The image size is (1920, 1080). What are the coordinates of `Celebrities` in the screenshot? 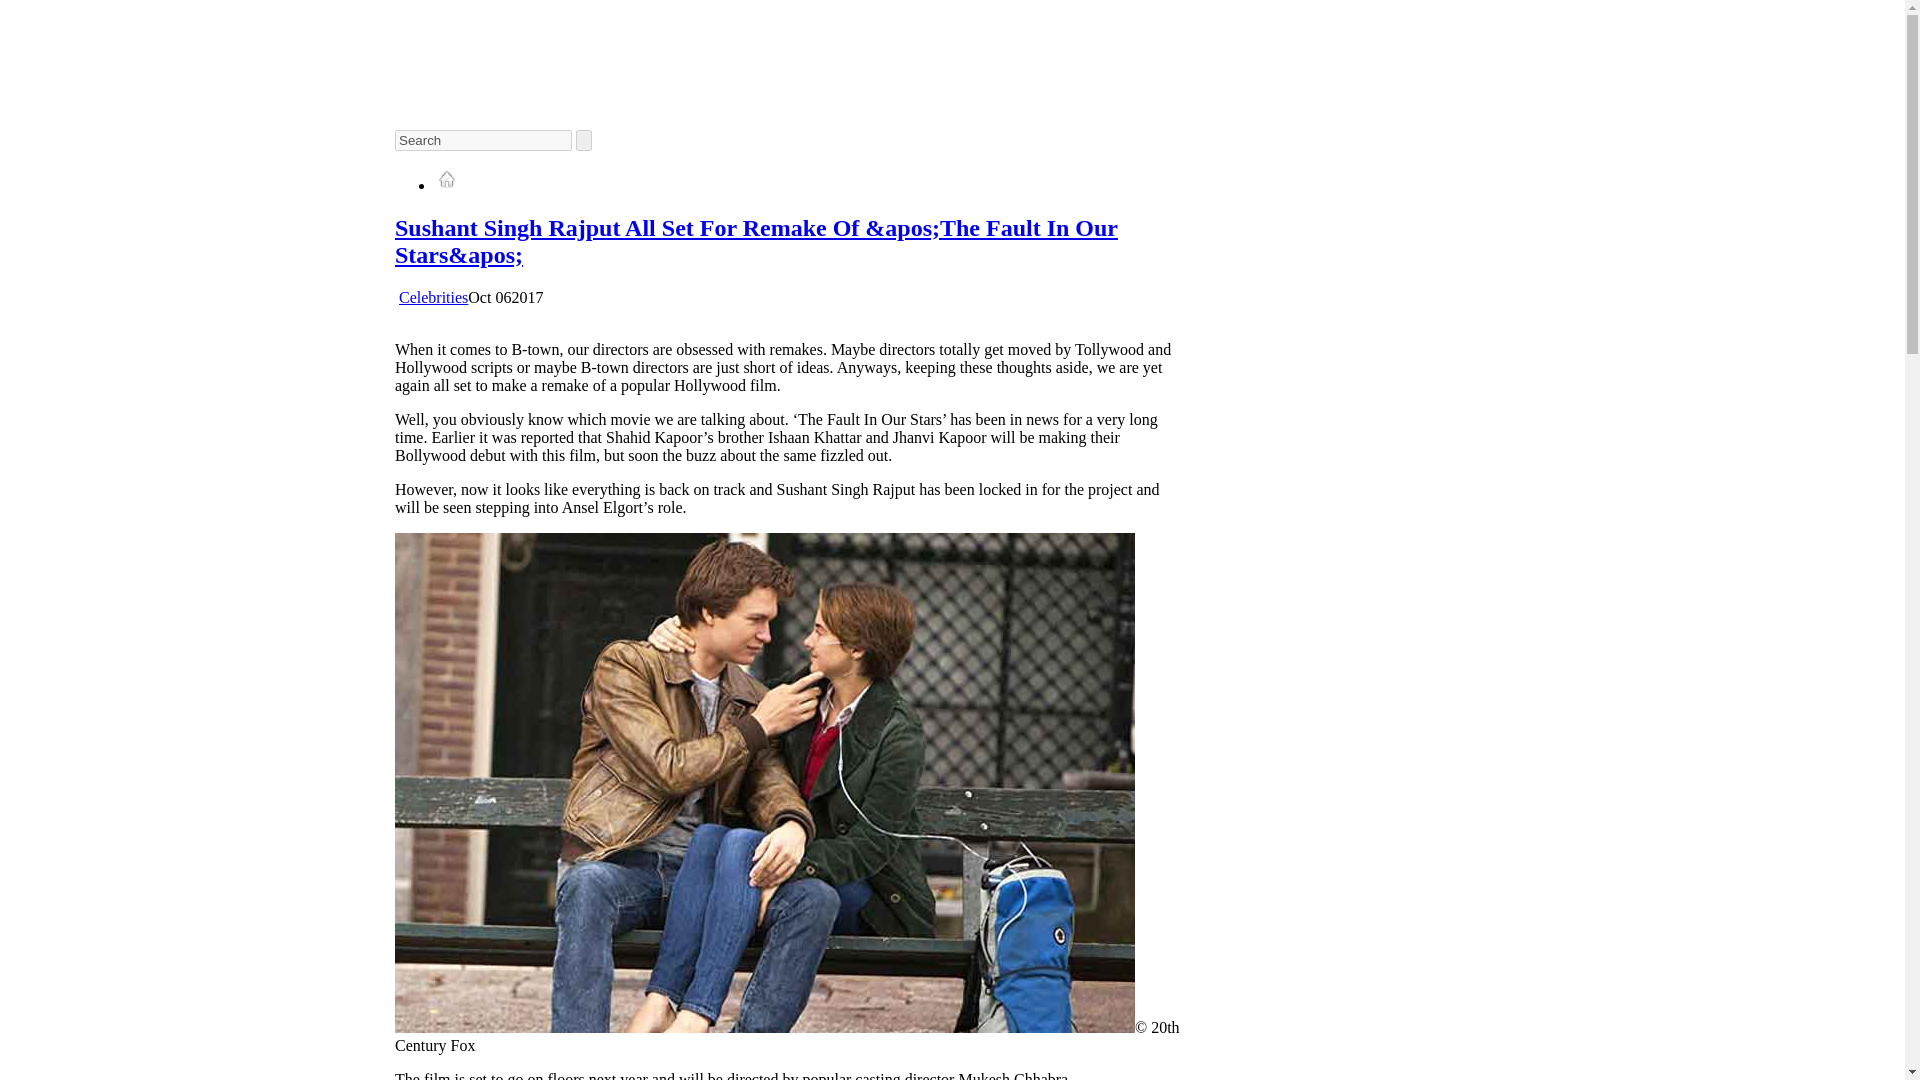 It's located at (434, 297).